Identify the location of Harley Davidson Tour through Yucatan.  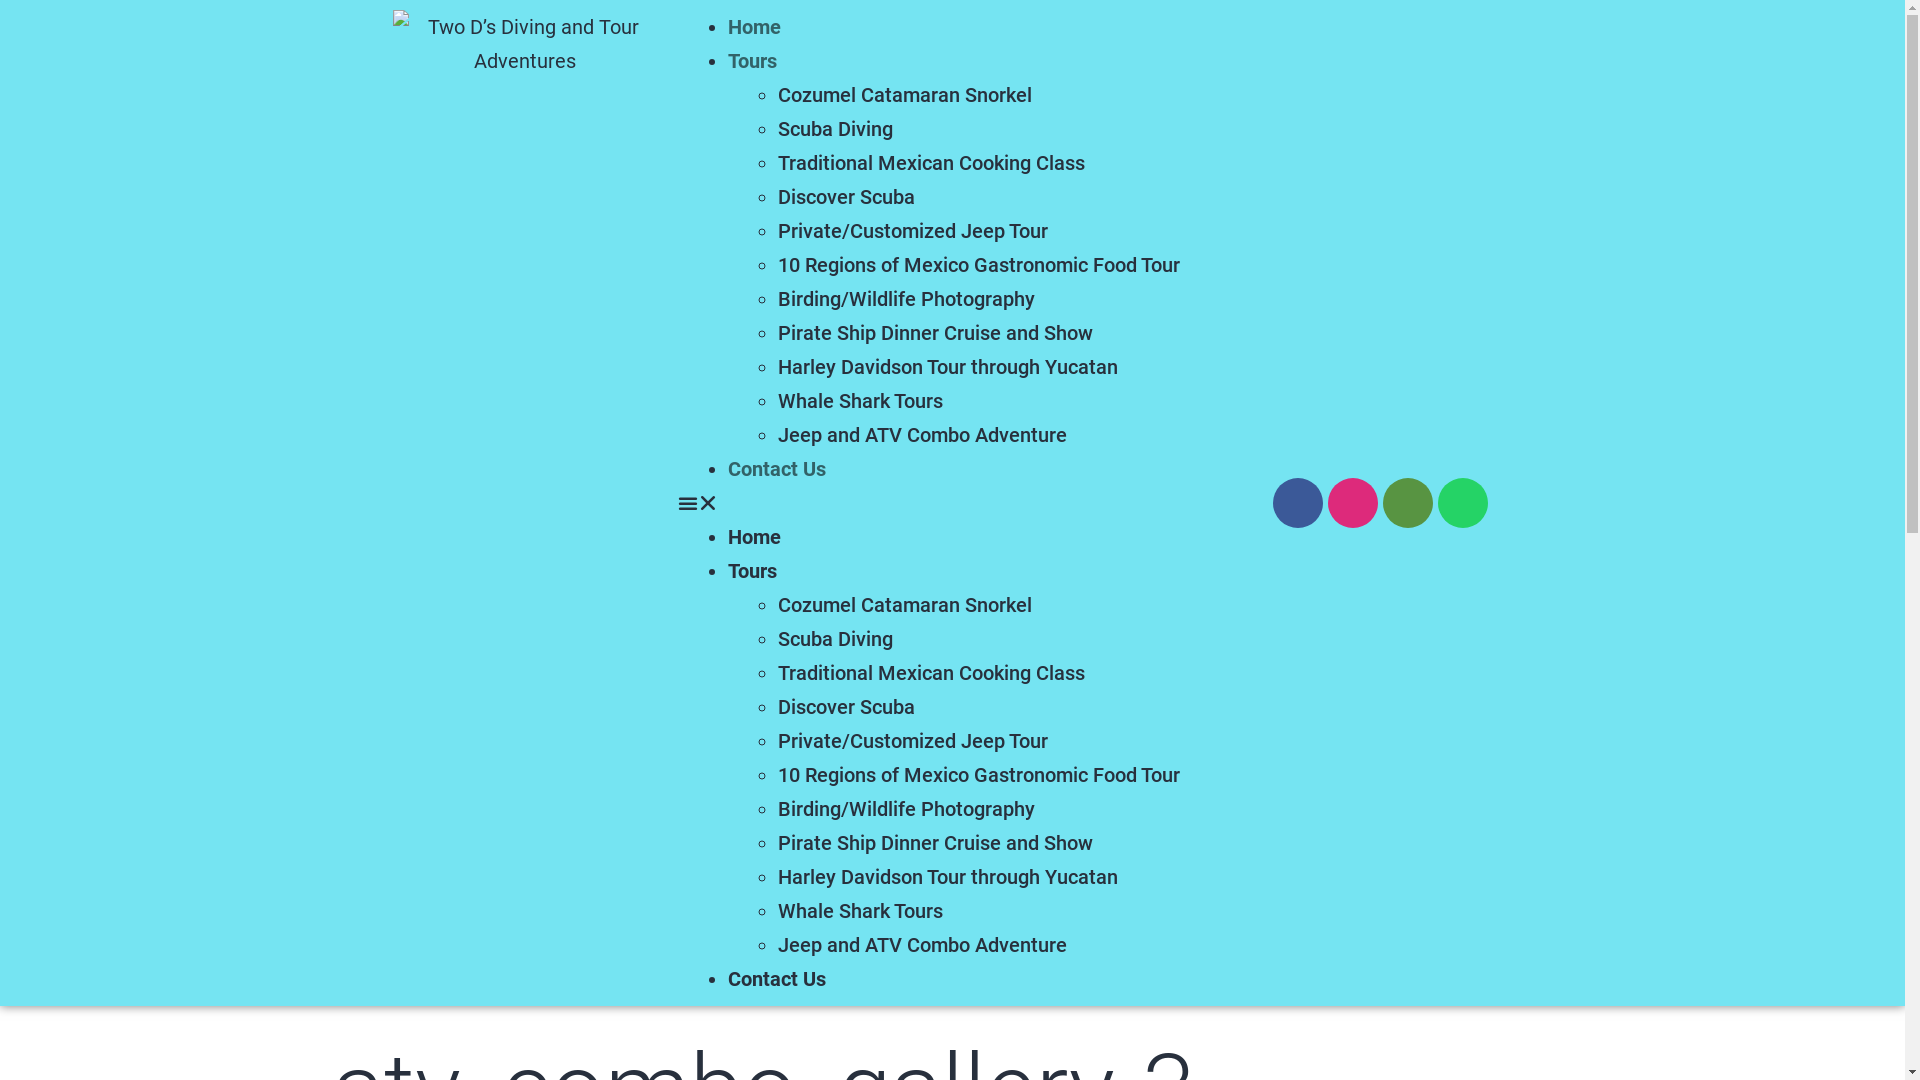
(948, 367).